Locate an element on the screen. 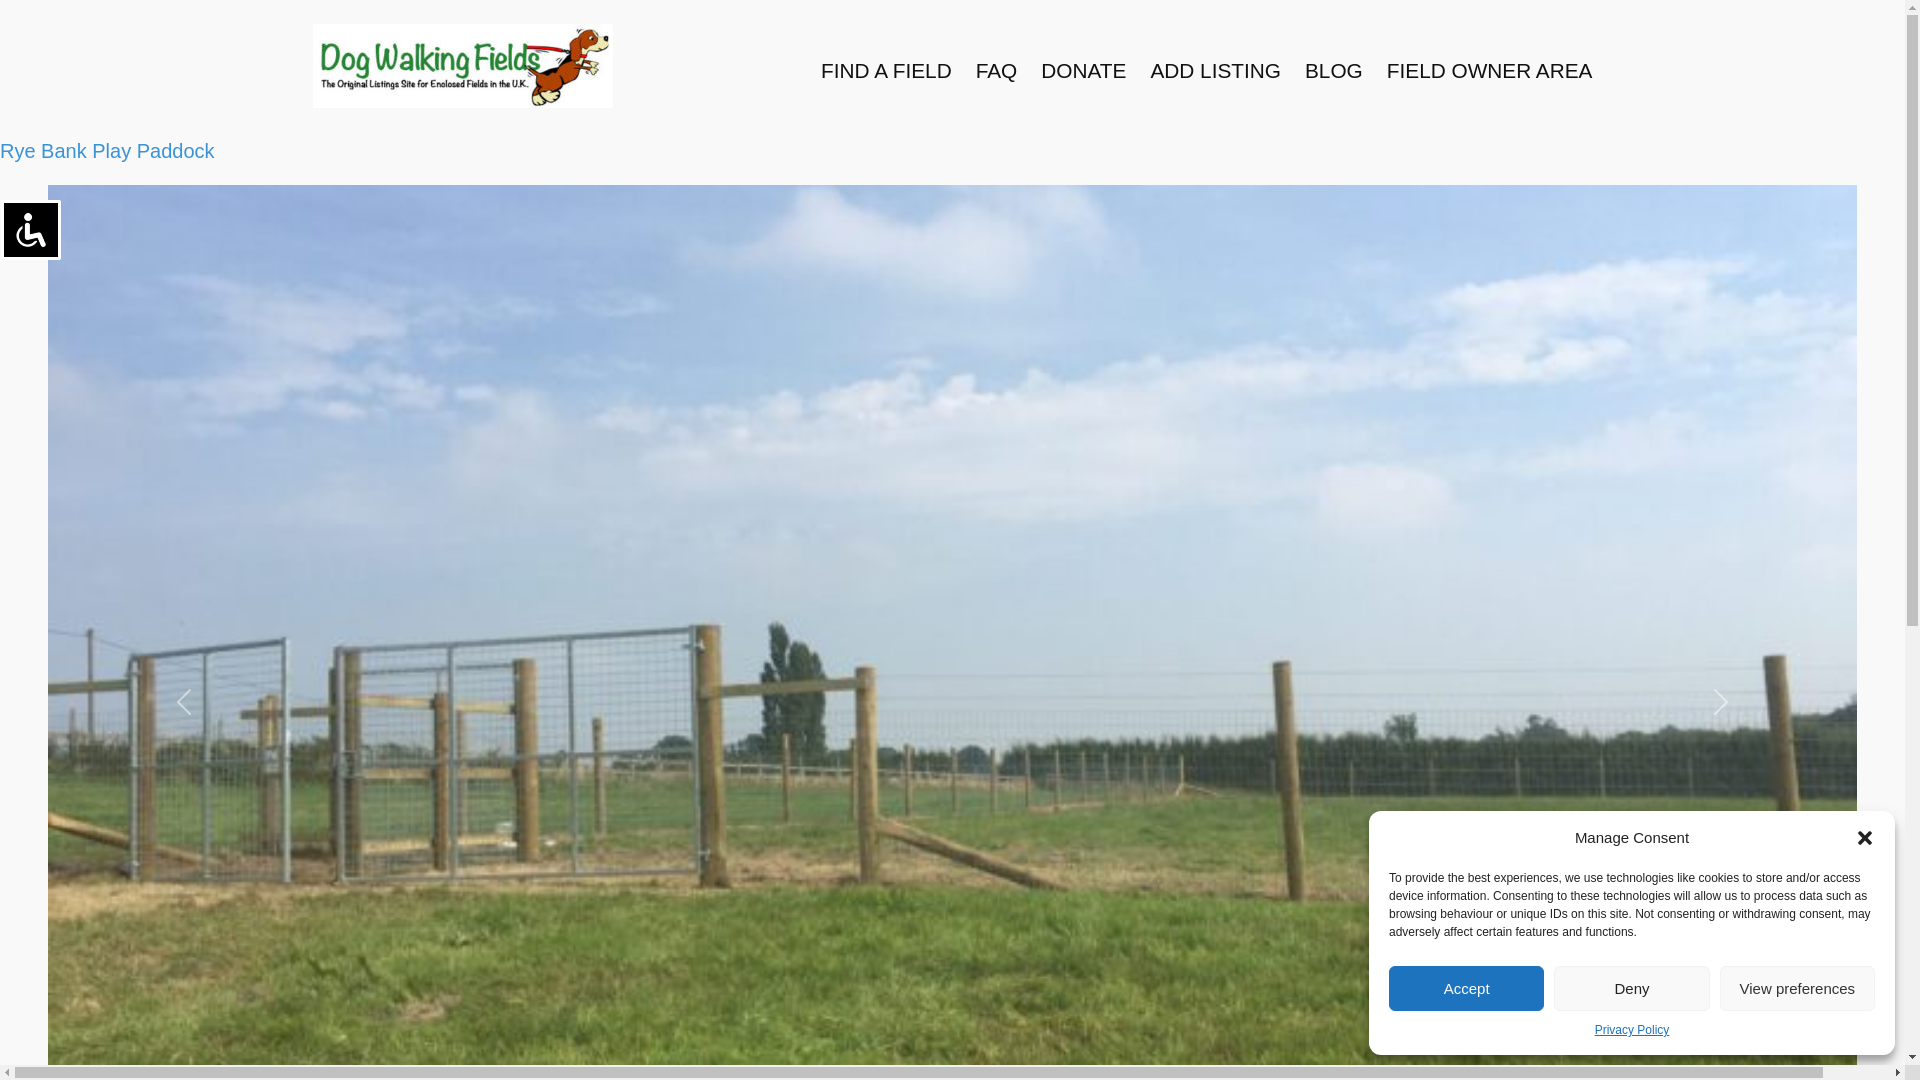 Image resolution: width=1920 pixels, height=1080 pixels. View preferences is located at coordinates (1798, 988).